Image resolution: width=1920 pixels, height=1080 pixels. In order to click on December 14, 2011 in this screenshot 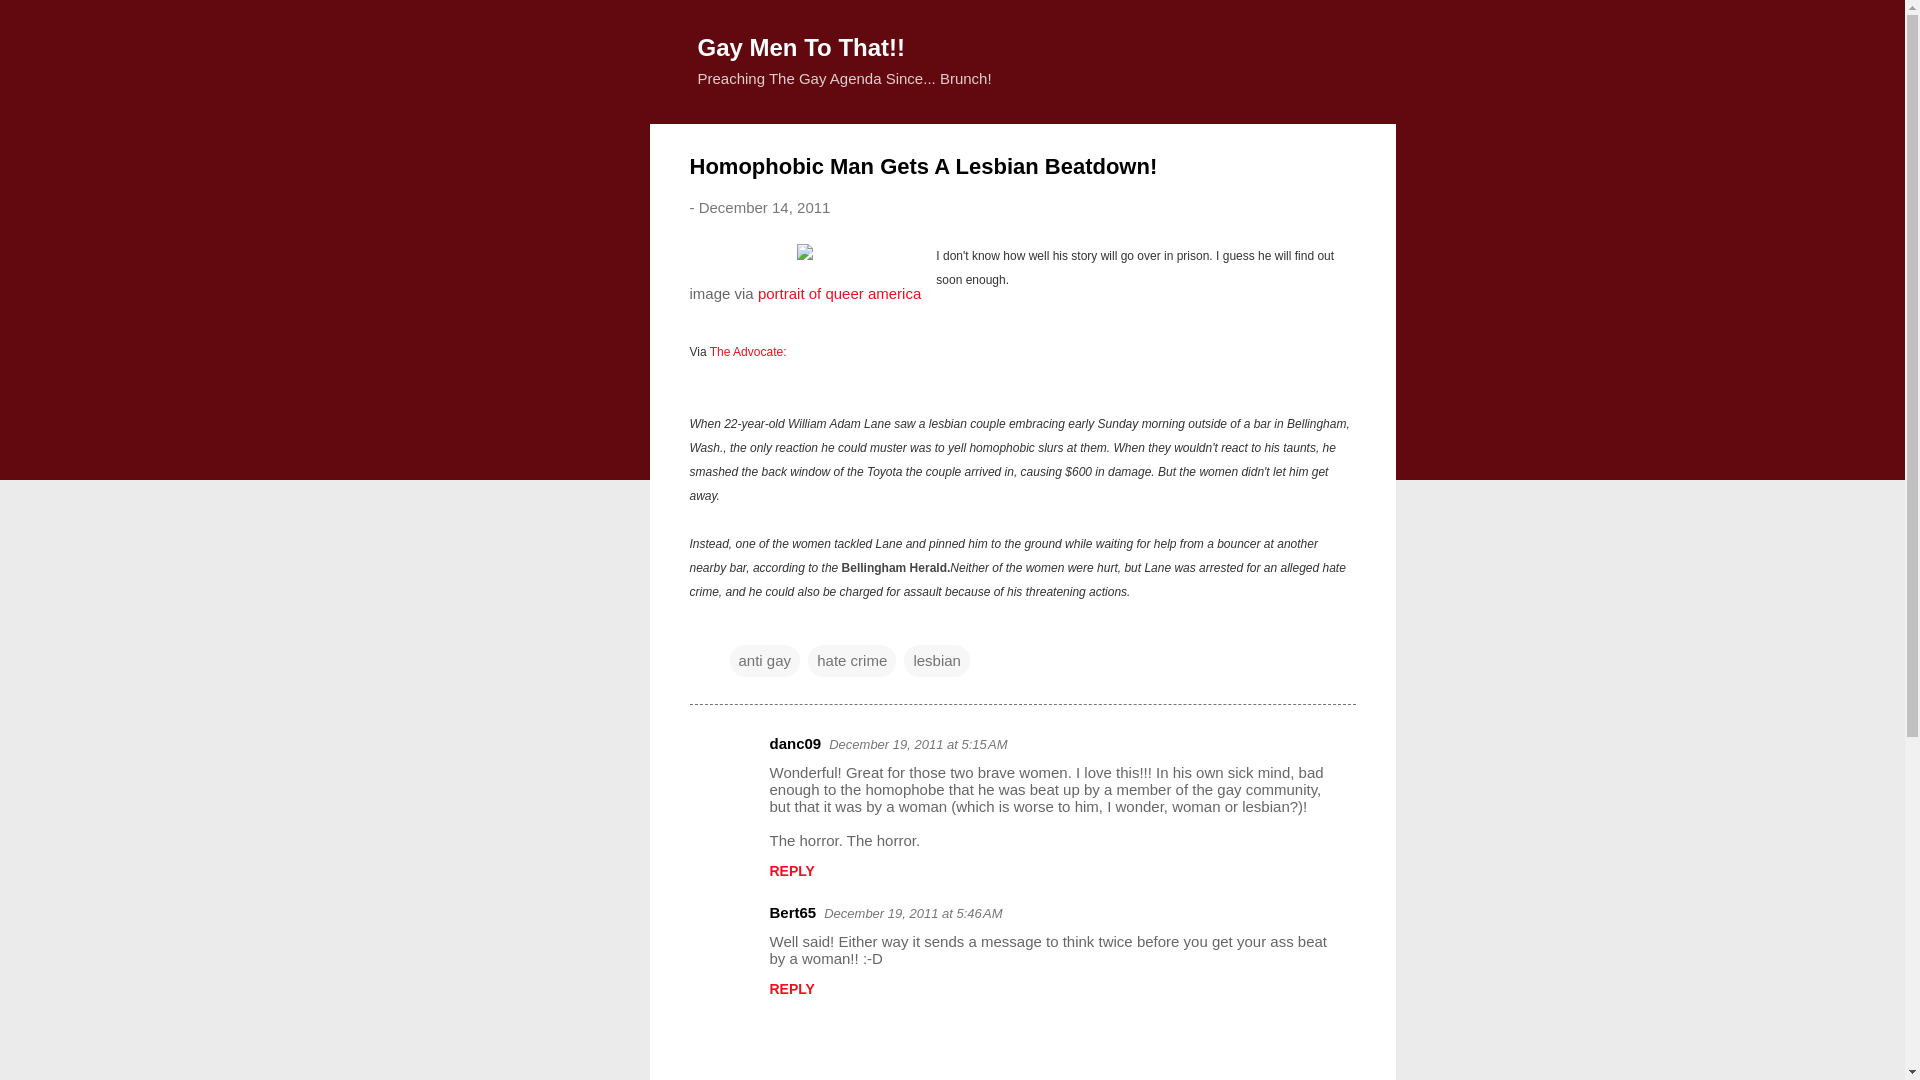, I will do `click(764, 207)`.